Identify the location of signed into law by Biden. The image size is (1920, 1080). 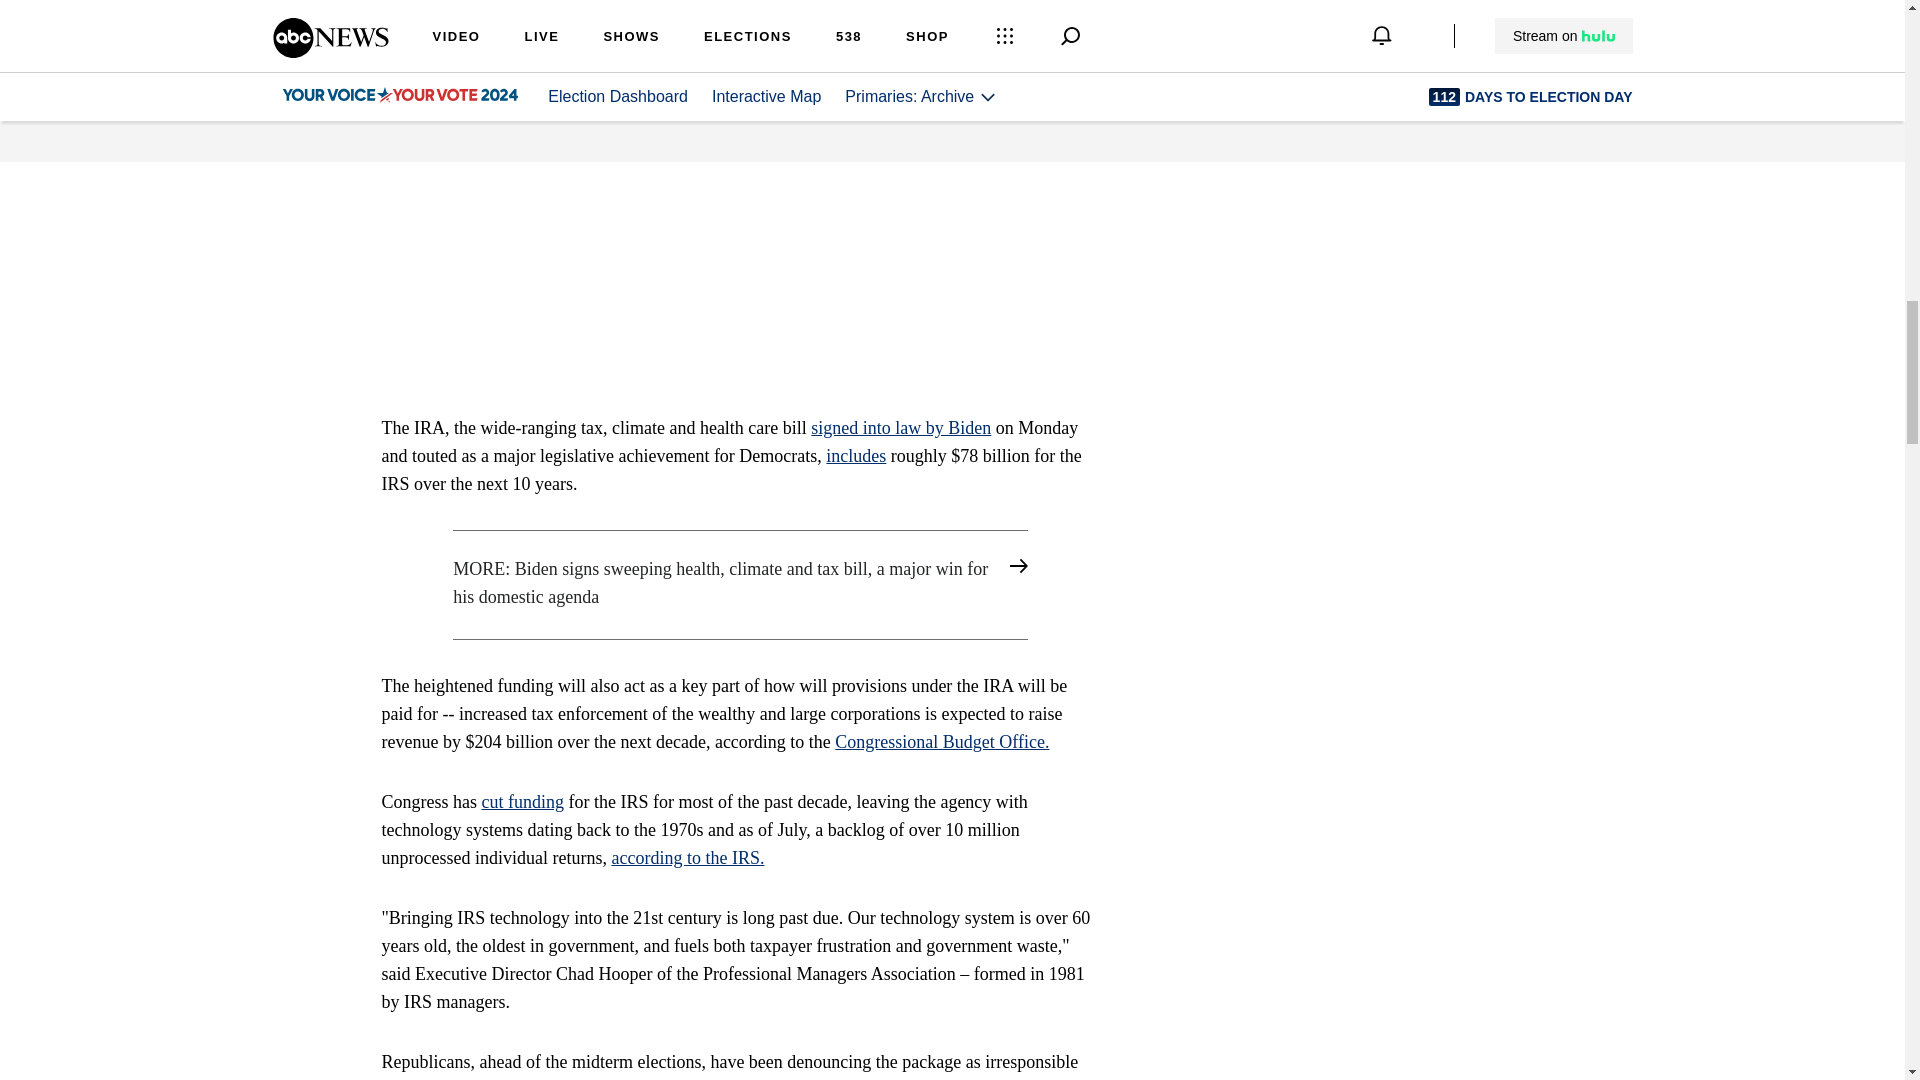
(900, 428).